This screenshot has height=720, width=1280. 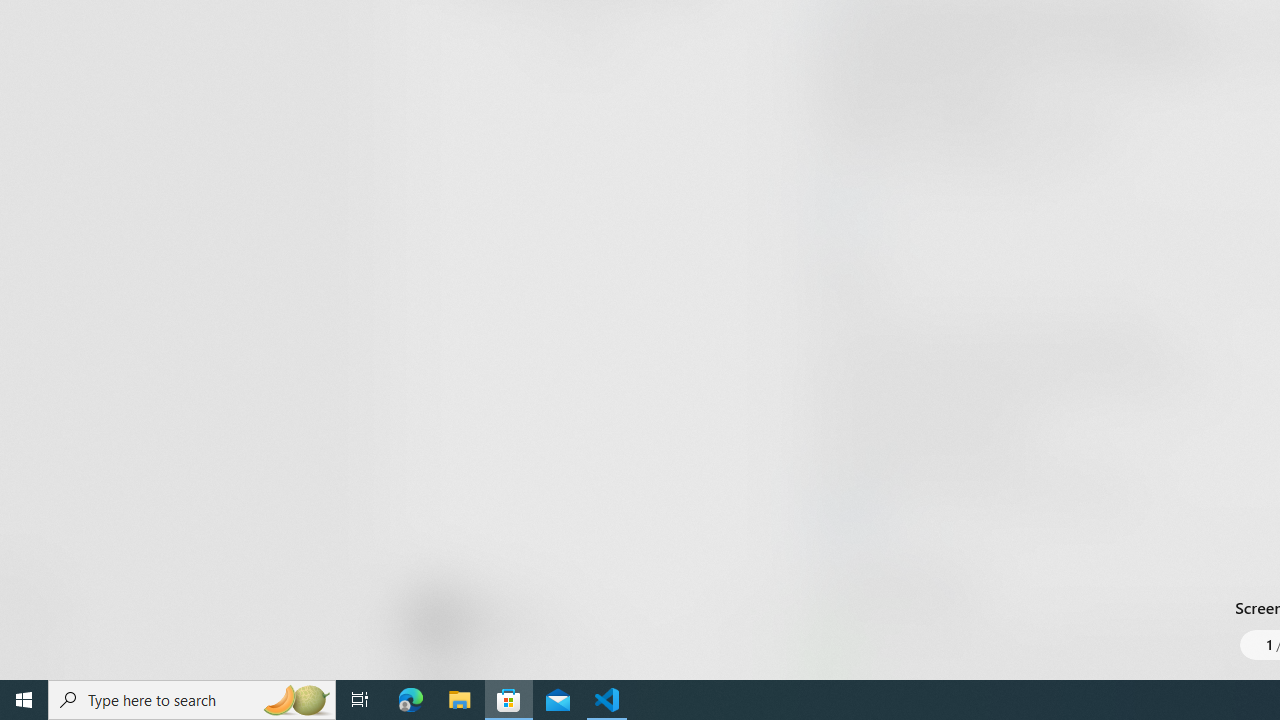 I want to click on Age rating: EVERYONE. Click for more information., so click(x=506, y=620).